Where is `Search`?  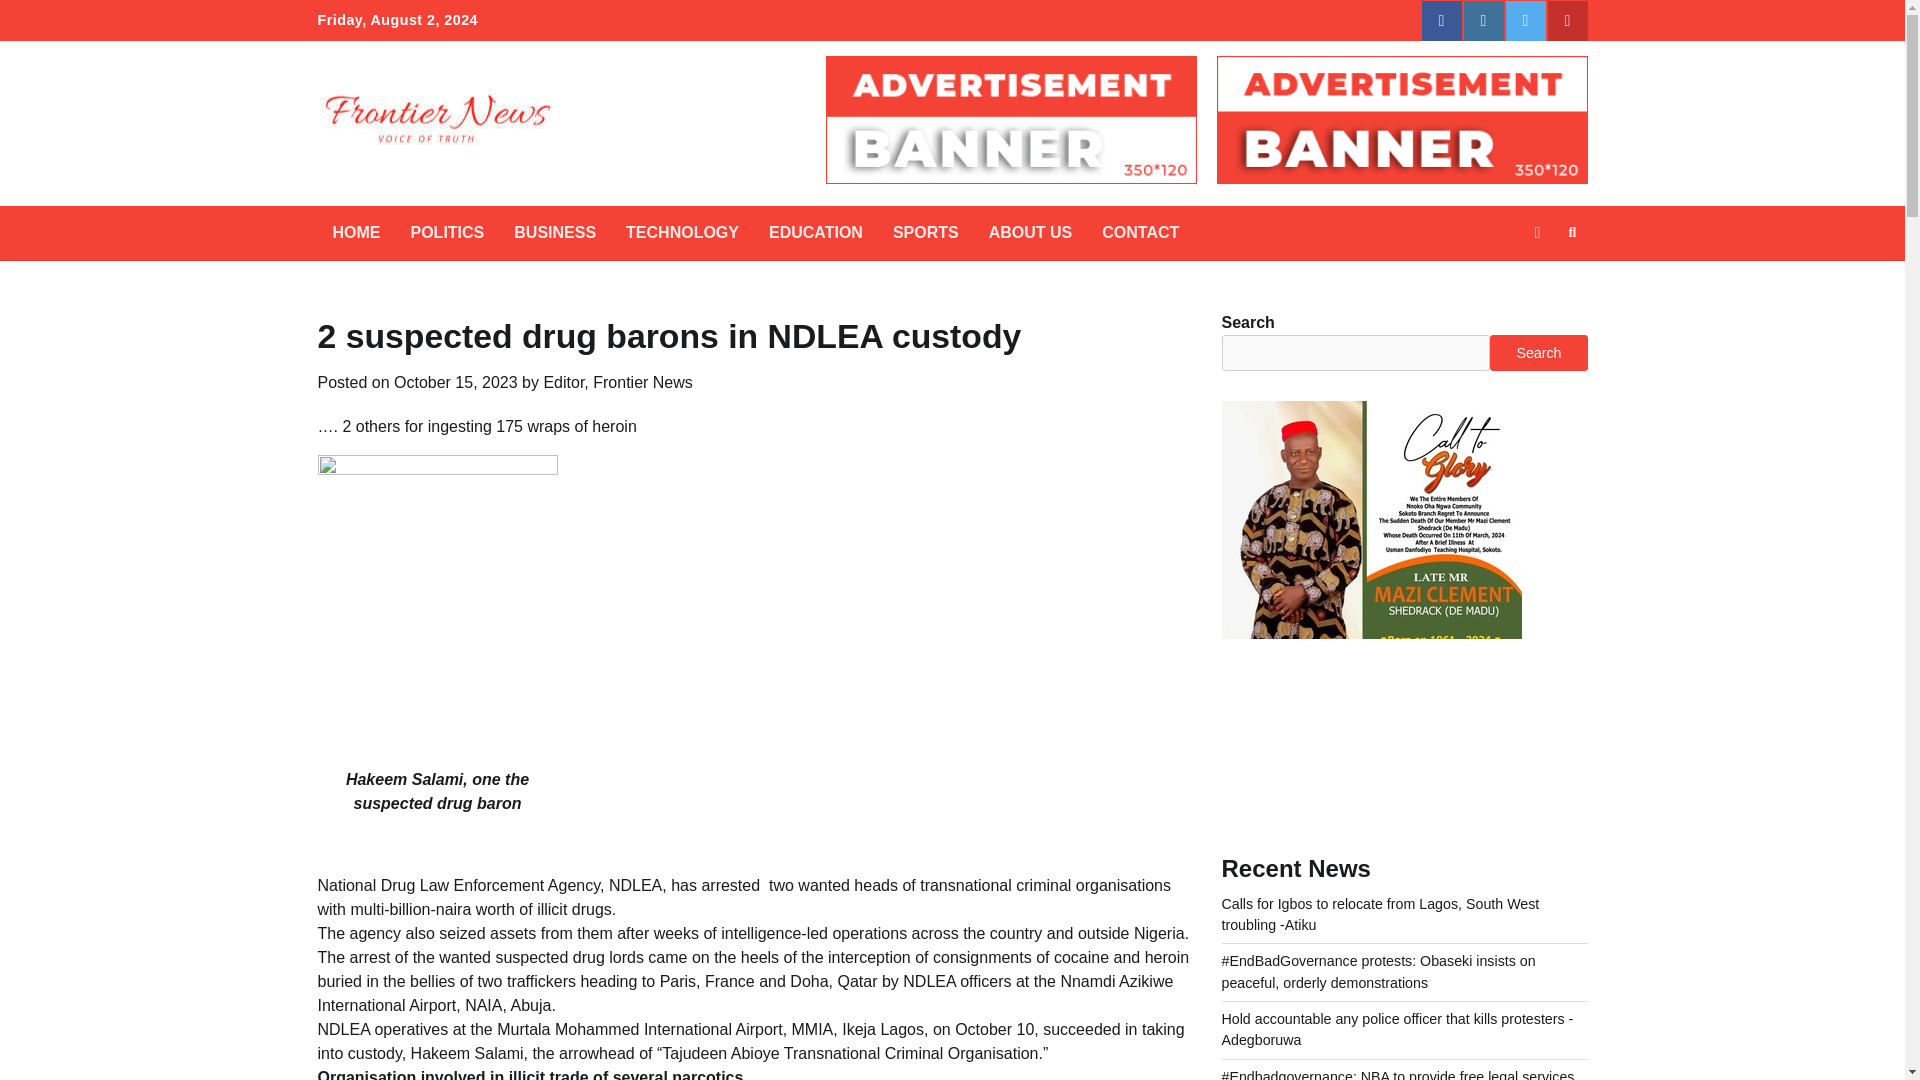 Search is located at coordinates (1536, 280).